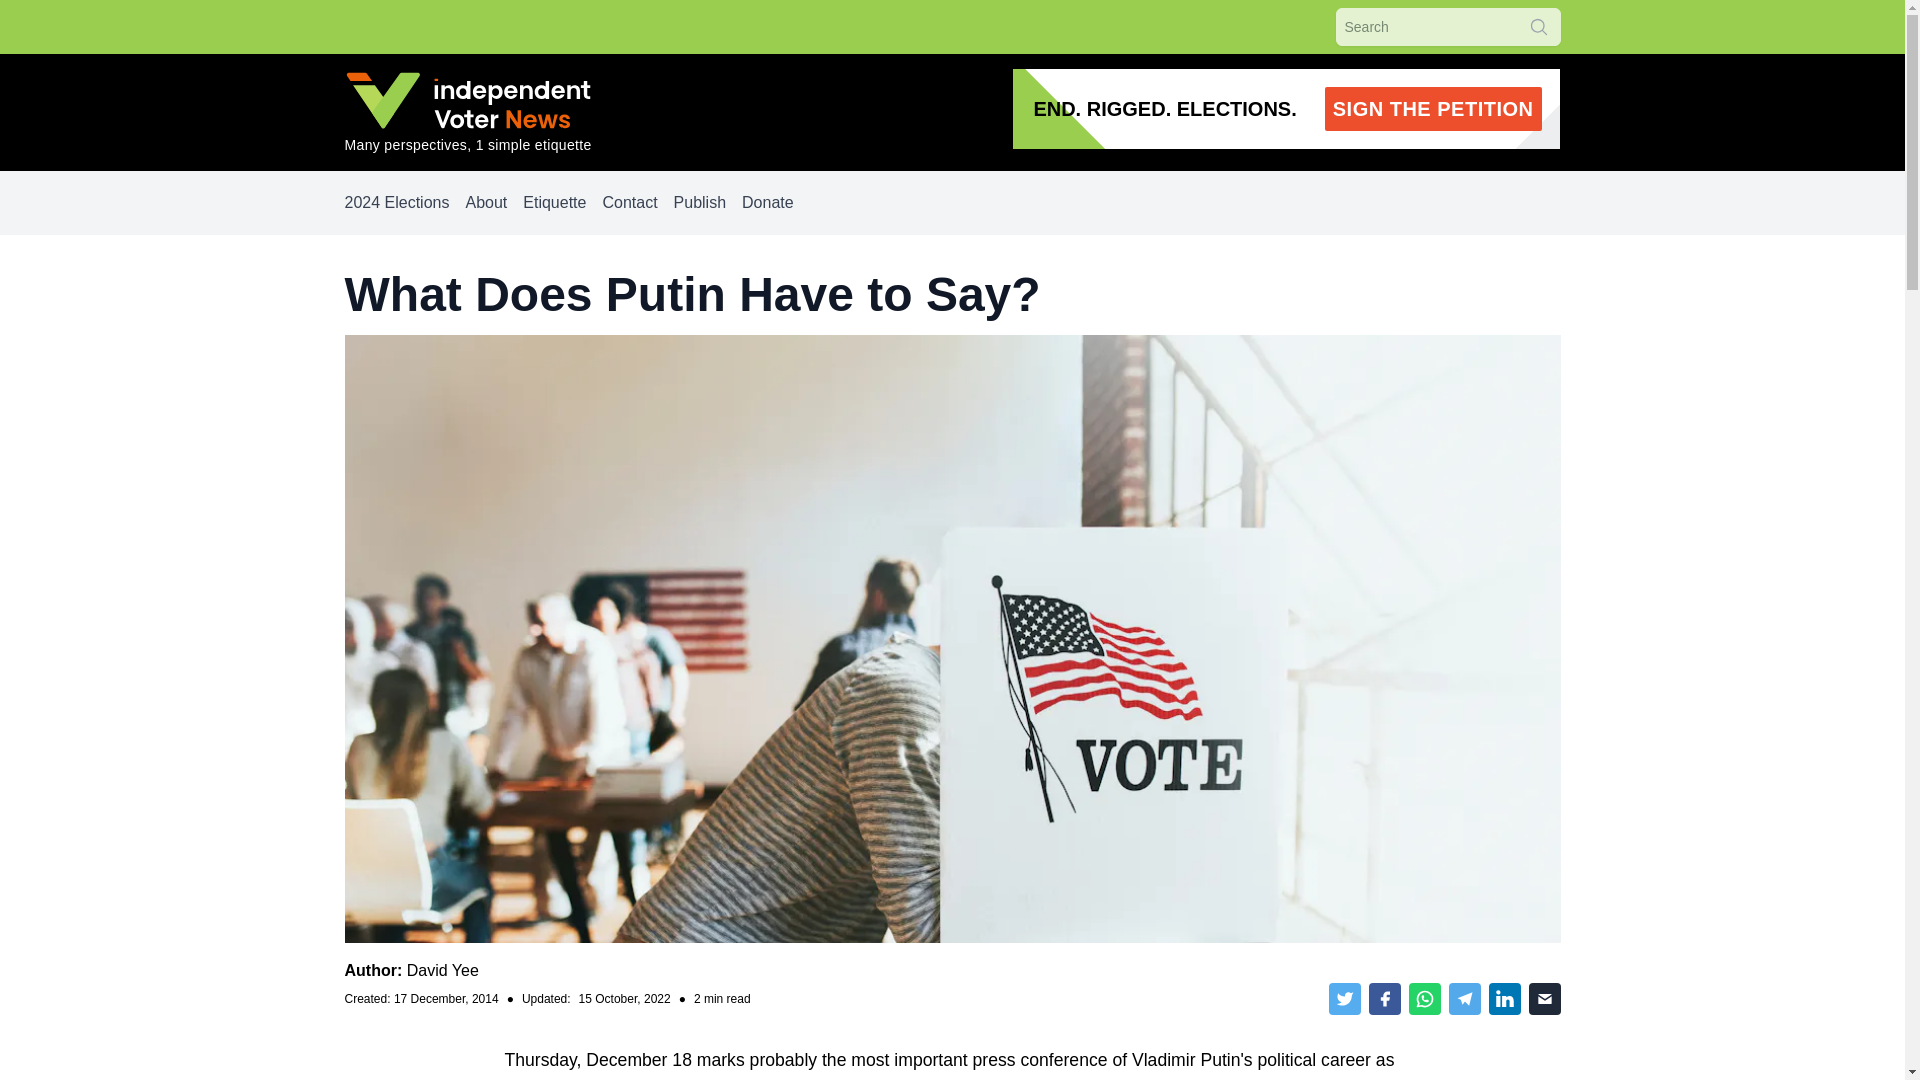  I want to click on Publish, so click(699, 202).